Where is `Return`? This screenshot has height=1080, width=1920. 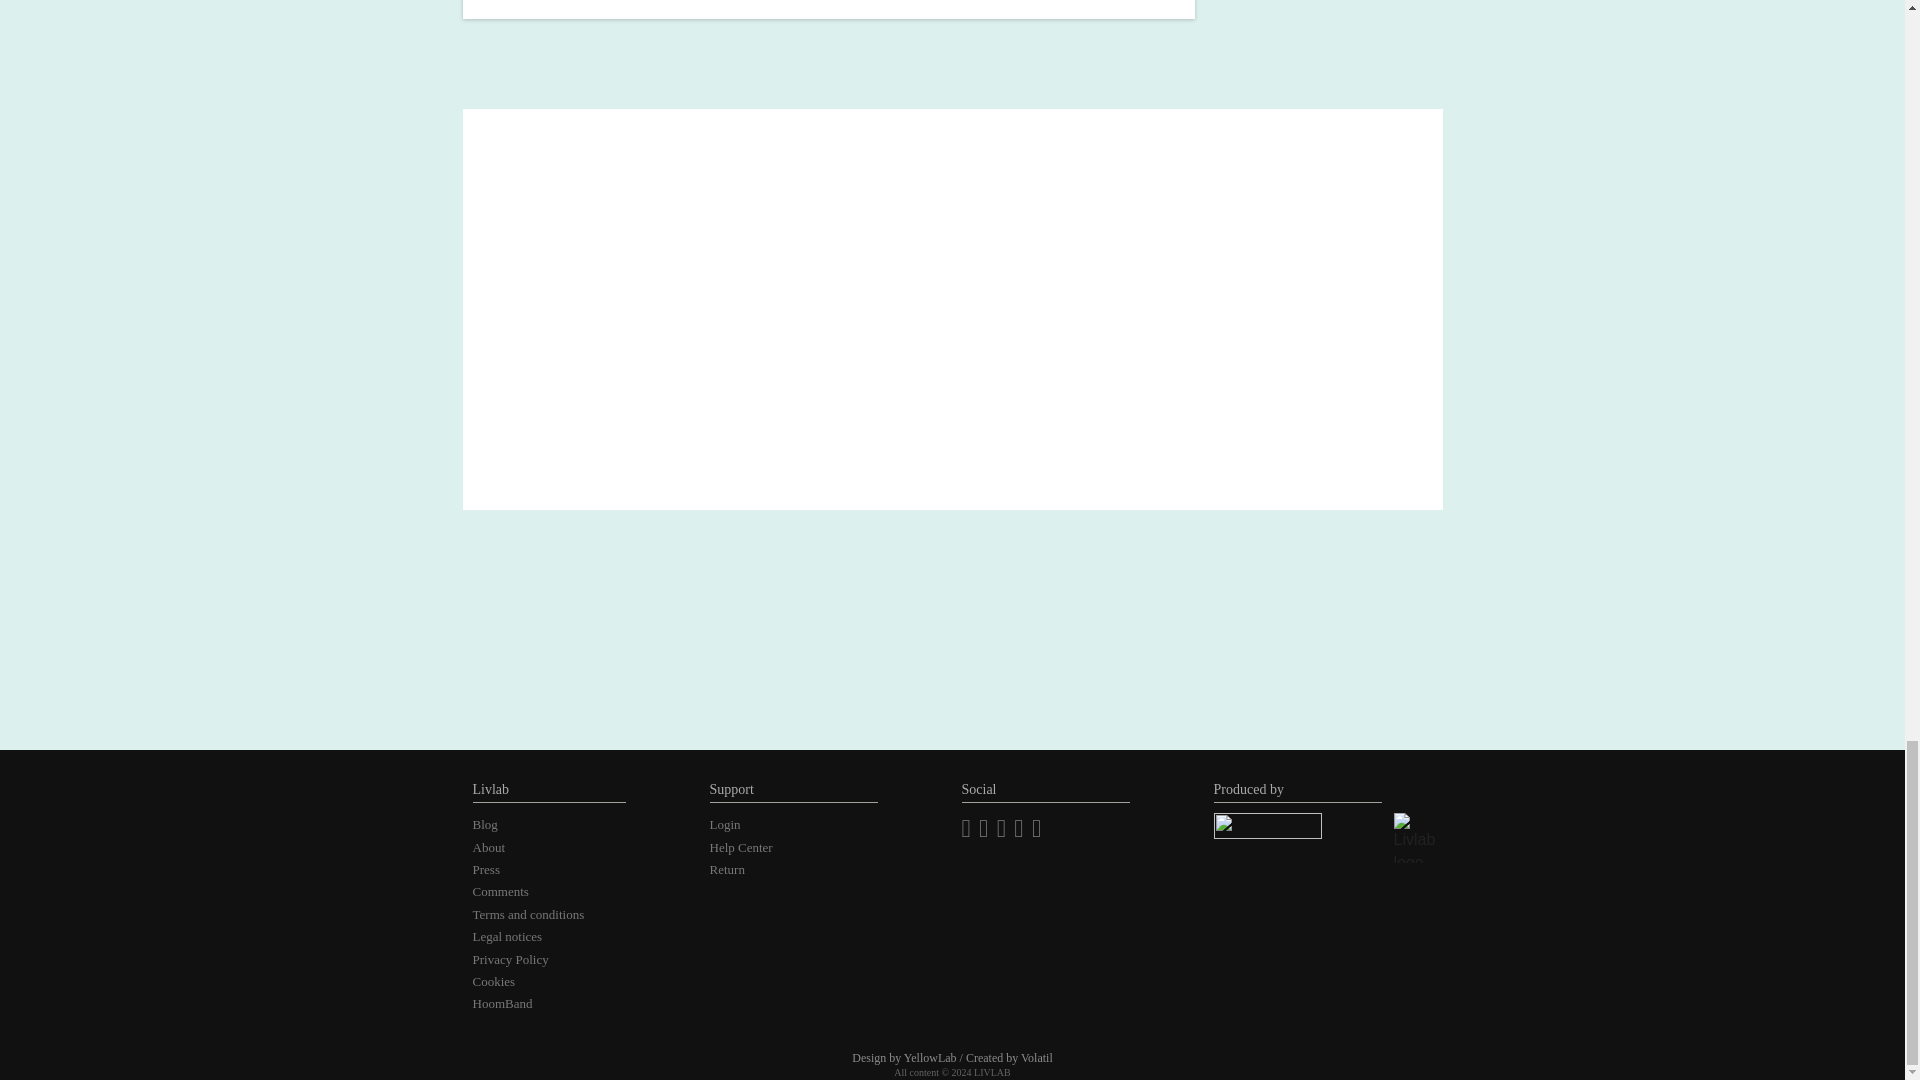 Return is located at coordinates (727, 868).